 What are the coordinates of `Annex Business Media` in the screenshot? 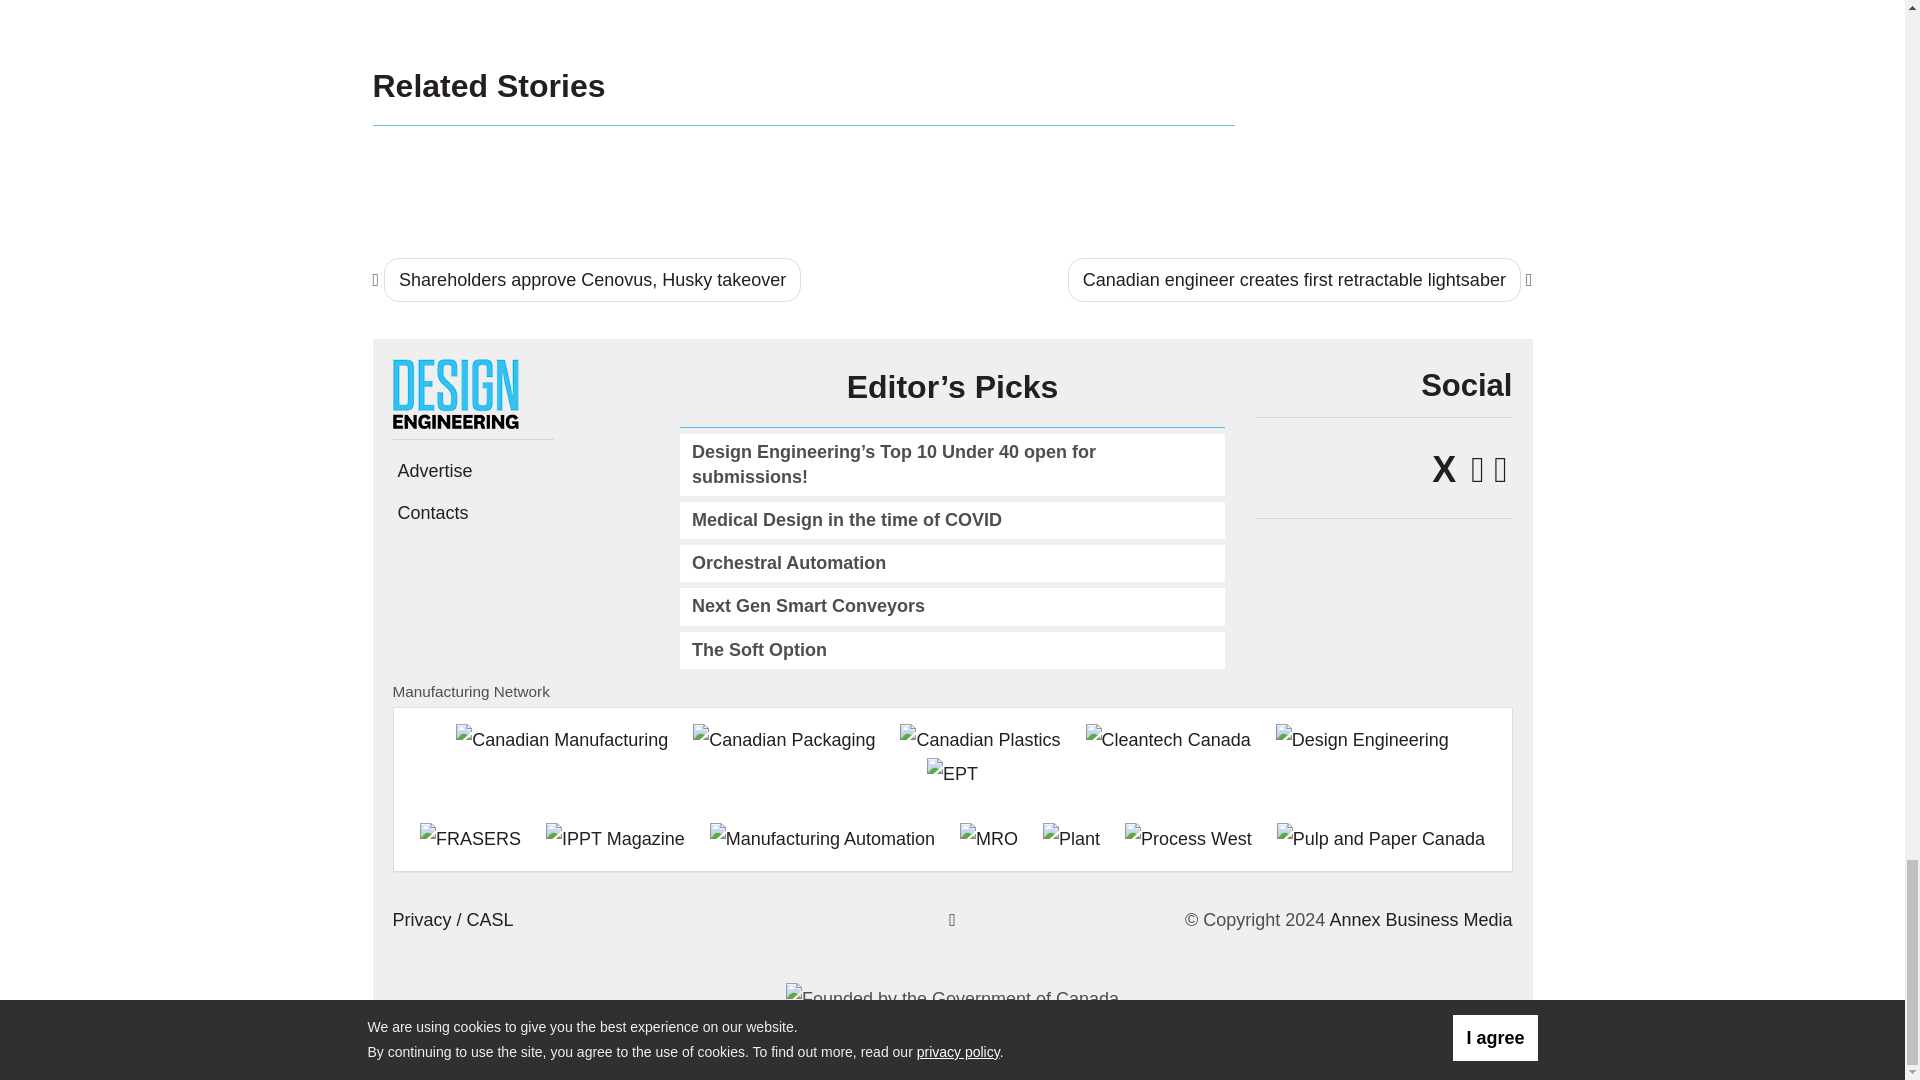 It's located at (1420, 920).